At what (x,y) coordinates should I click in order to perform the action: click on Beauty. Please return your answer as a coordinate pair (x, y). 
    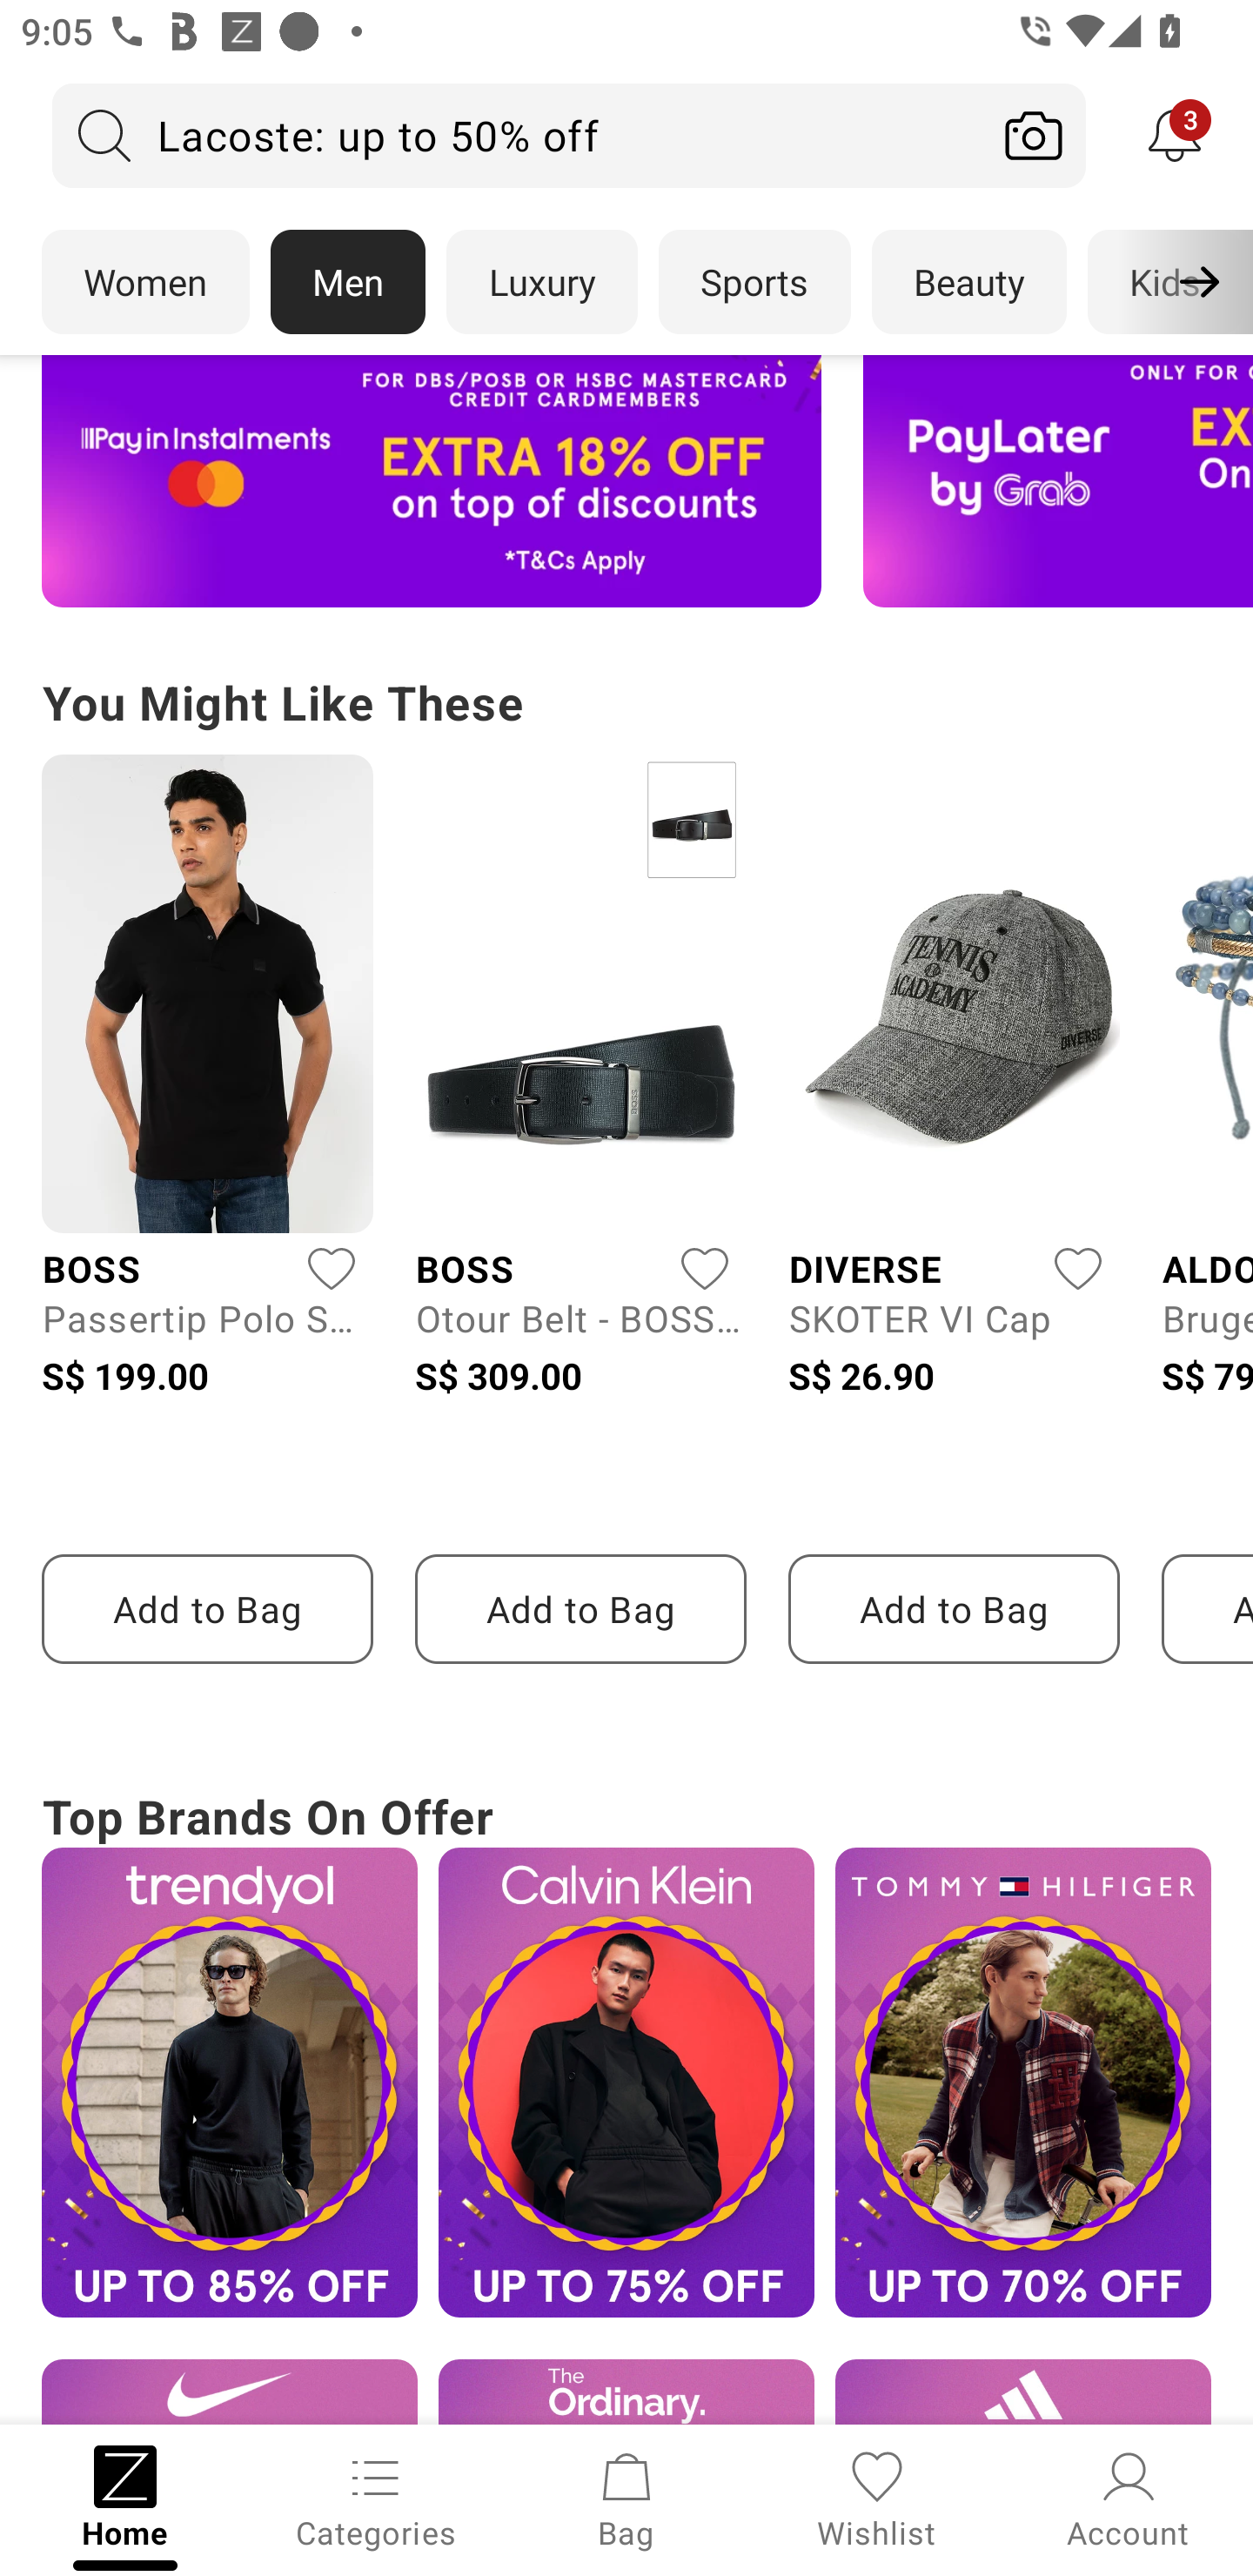
    Looking at the image, I should click on (969, 282).